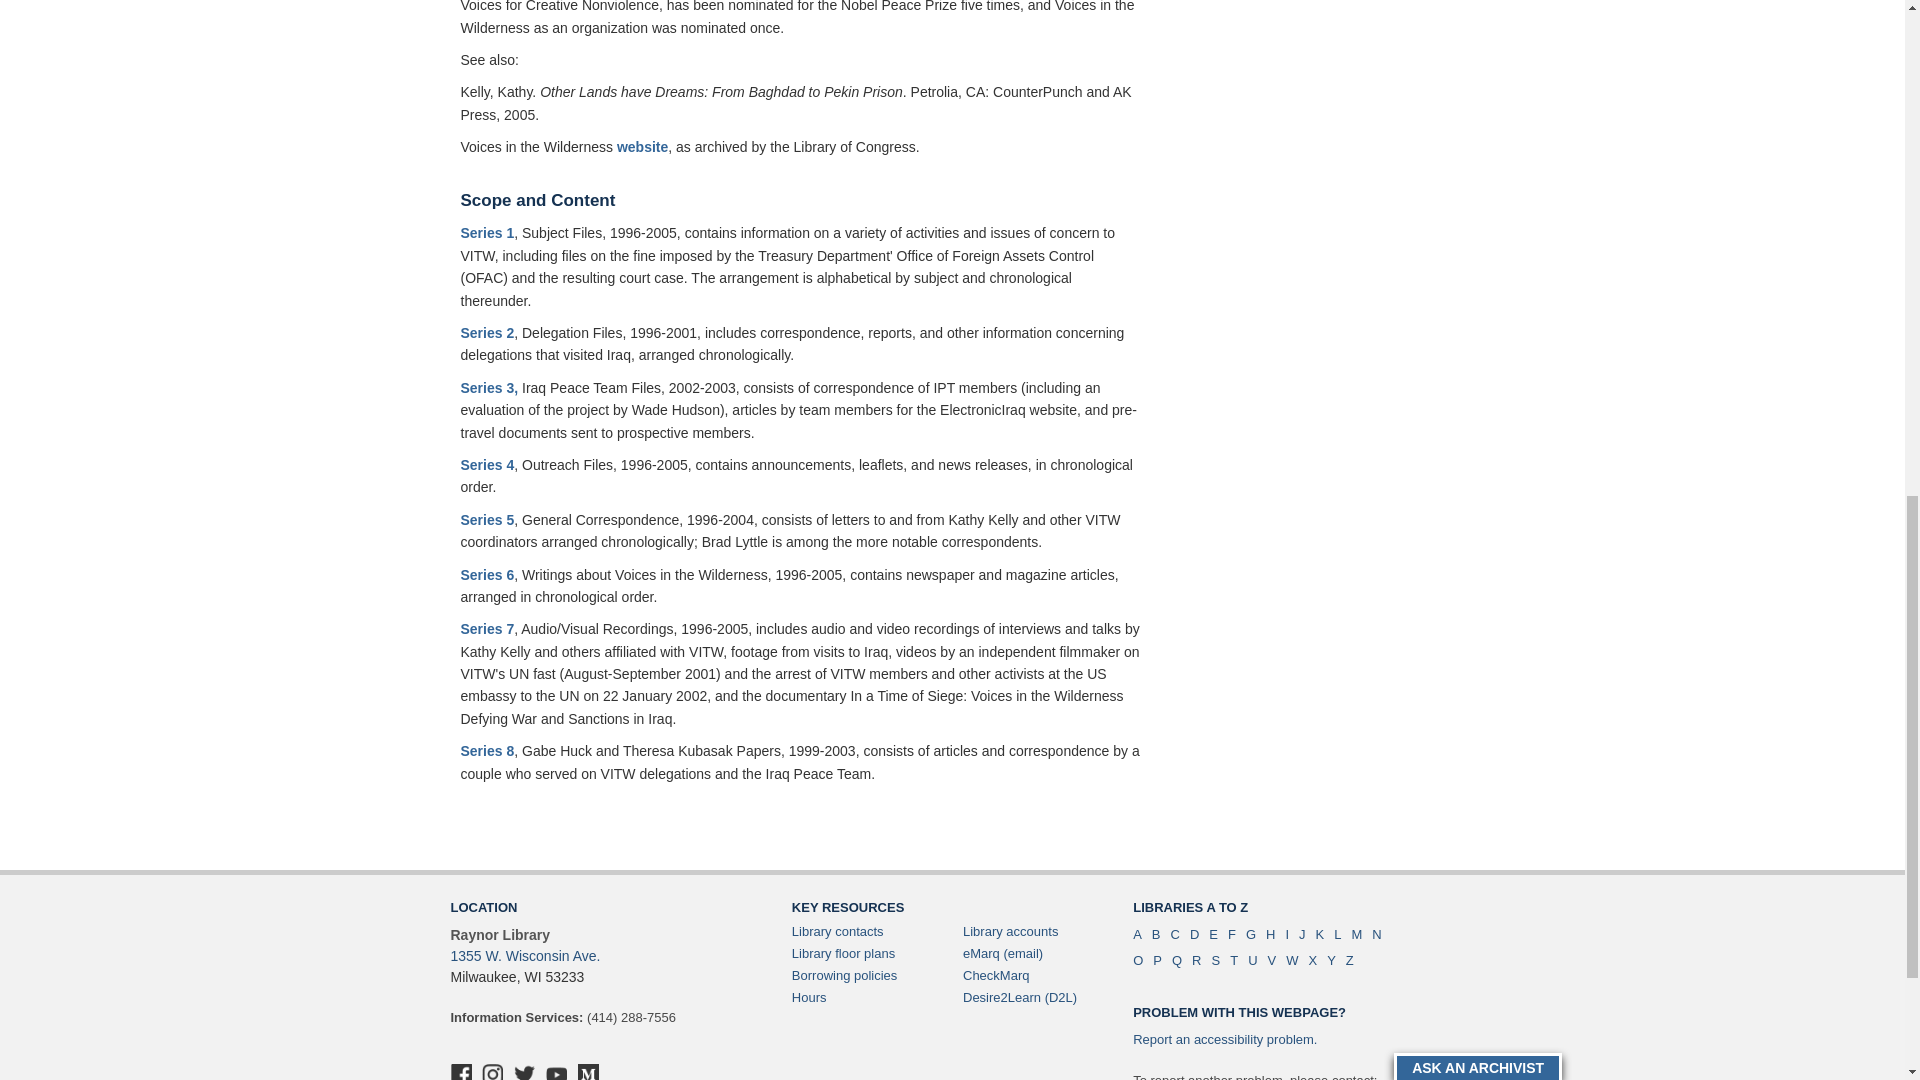 The image size is (1920, 1080). Describe the element at coordinates (487, 333) in the screenshot. I see `Series 2` at that location.